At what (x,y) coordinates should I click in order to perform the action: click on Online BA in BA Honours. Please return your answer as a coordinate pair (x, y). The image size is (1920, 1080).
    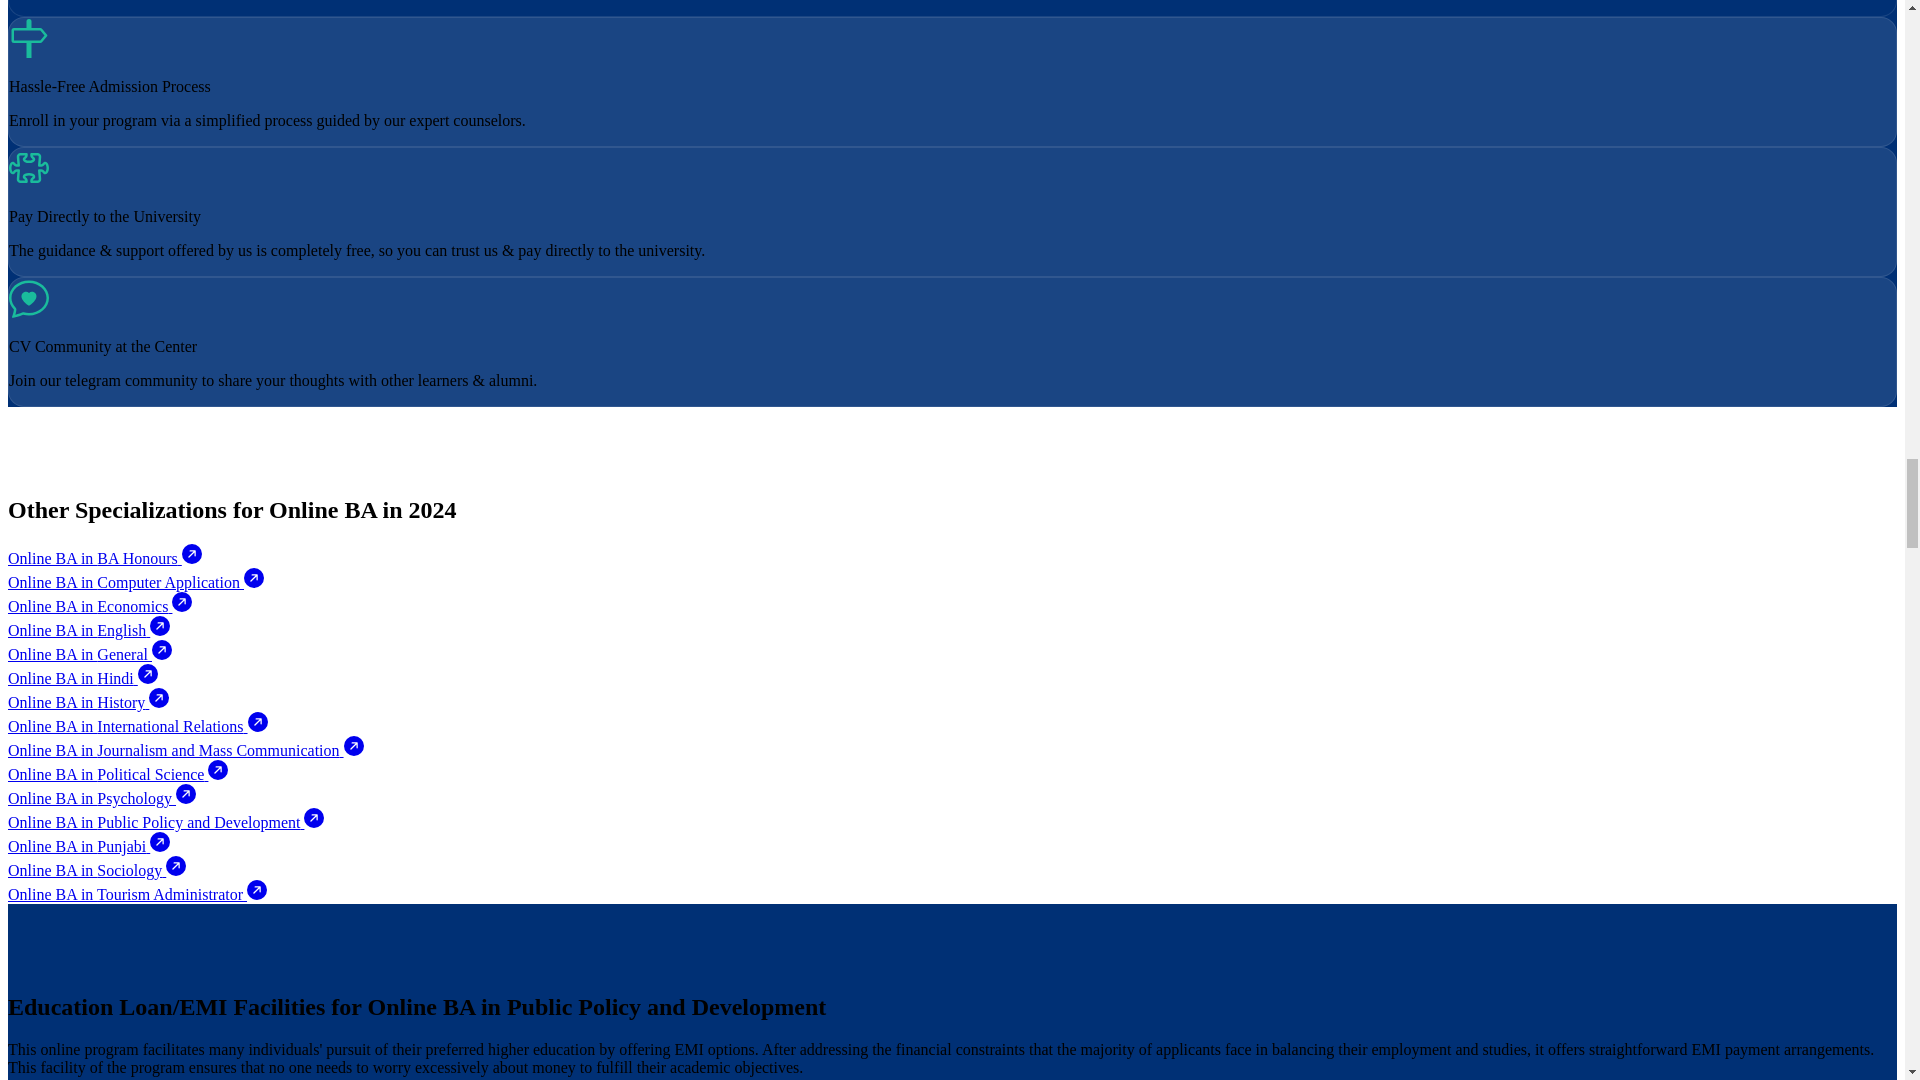
    Looking at the image, I should click on (104, 558).